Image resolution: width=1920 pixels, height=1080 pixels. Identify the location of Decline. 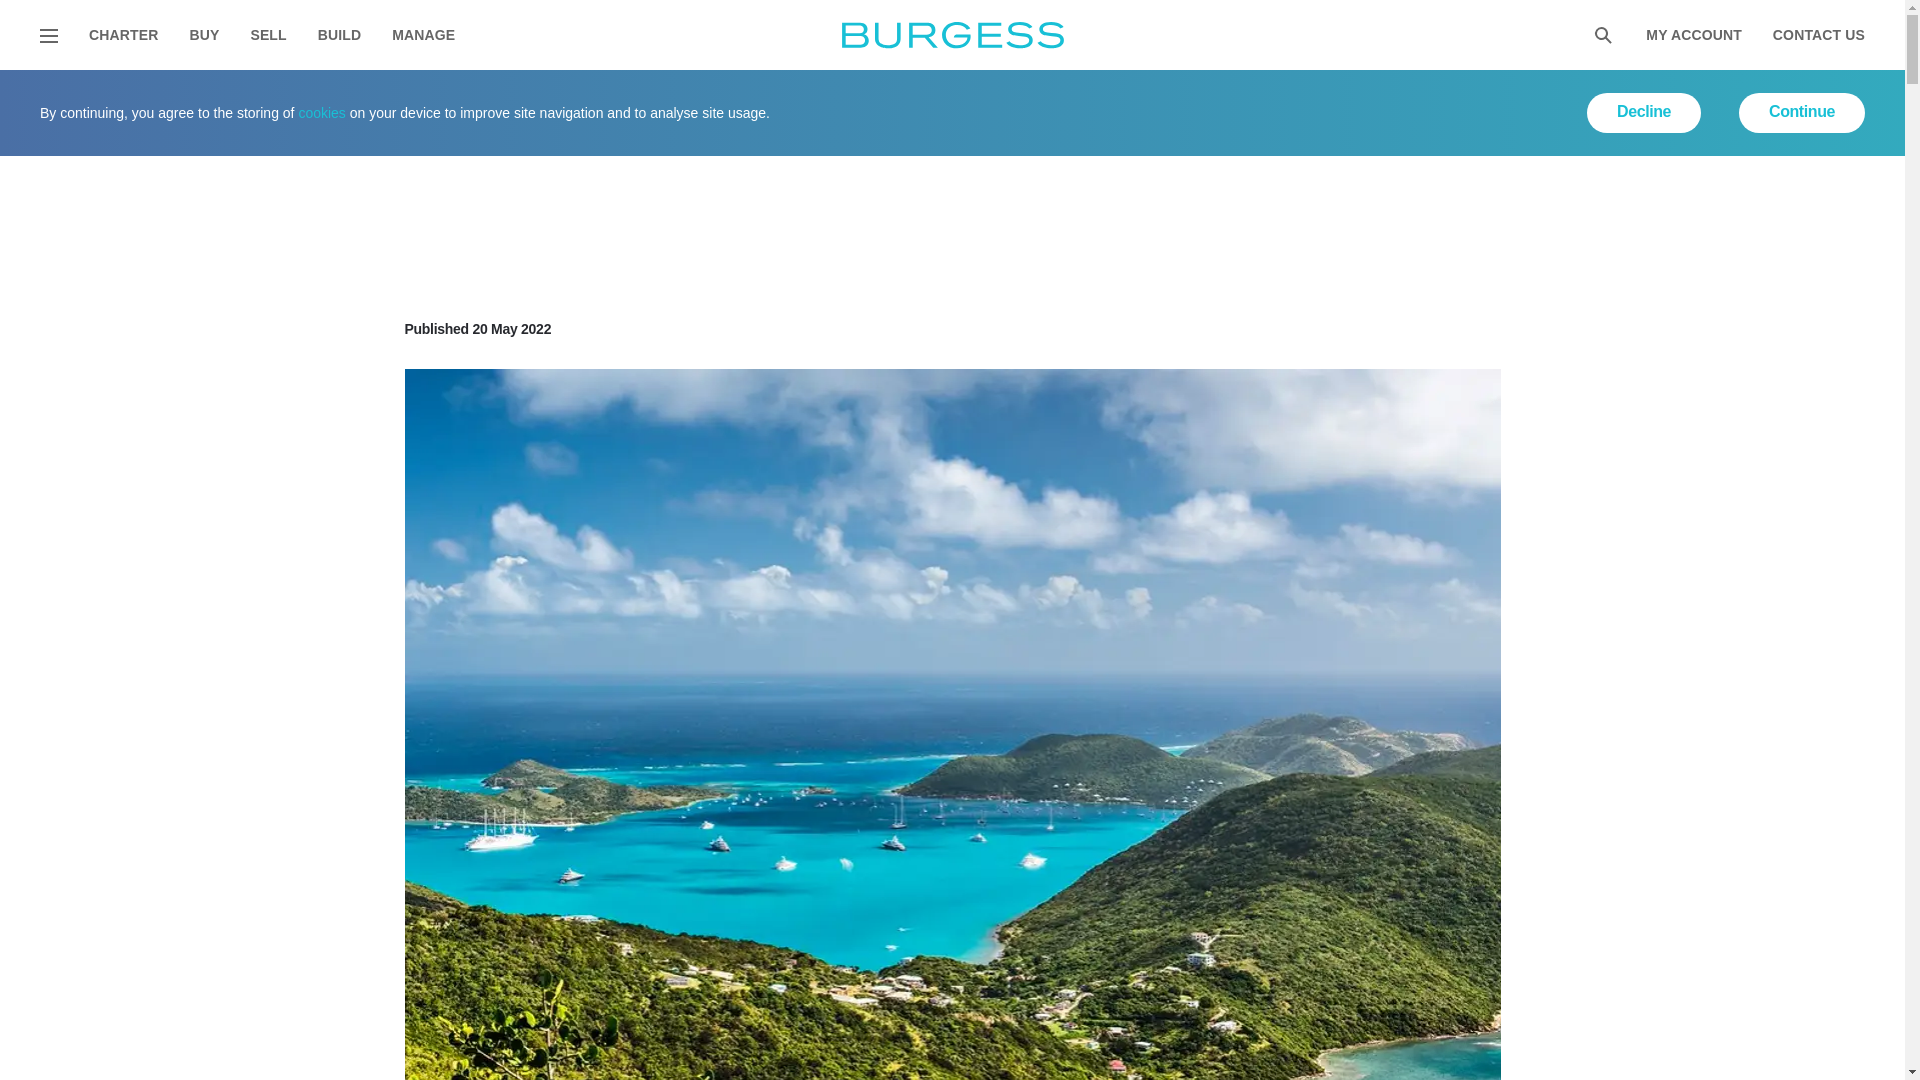
(1644, 112).